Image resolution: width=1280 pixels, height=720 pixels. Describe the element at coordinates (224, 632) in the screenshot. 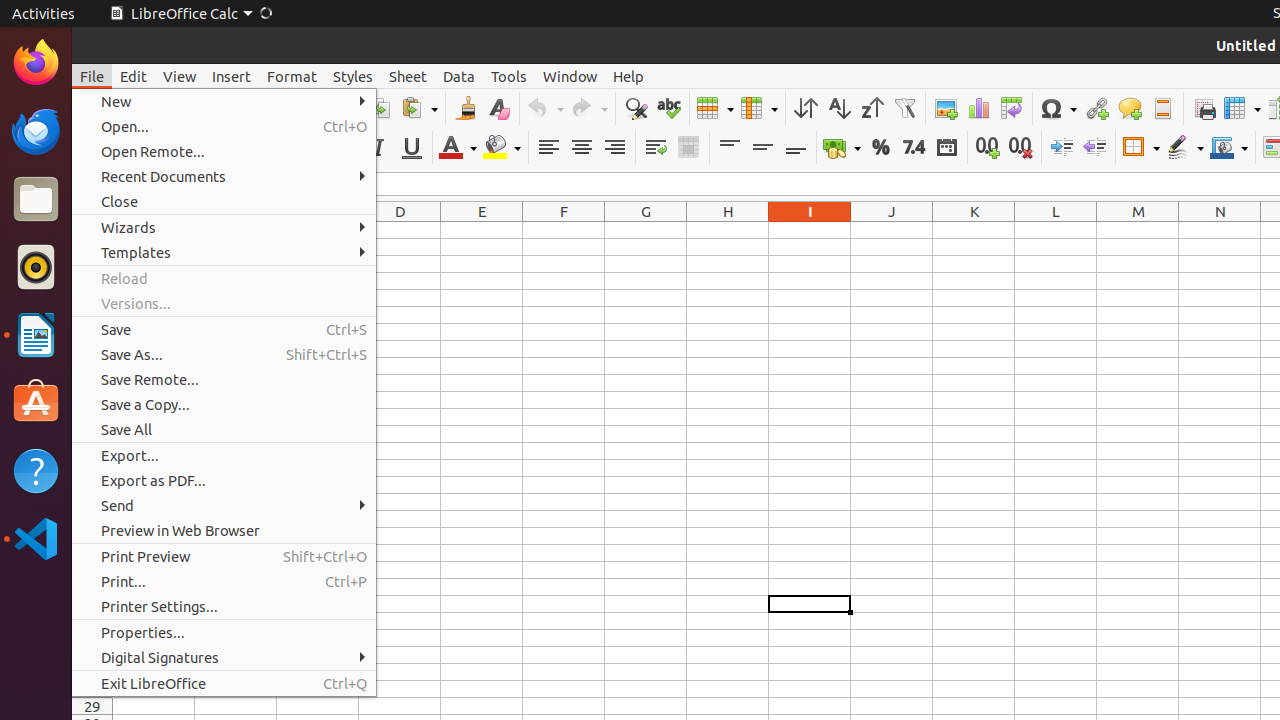

I see `Properties...` at that location.